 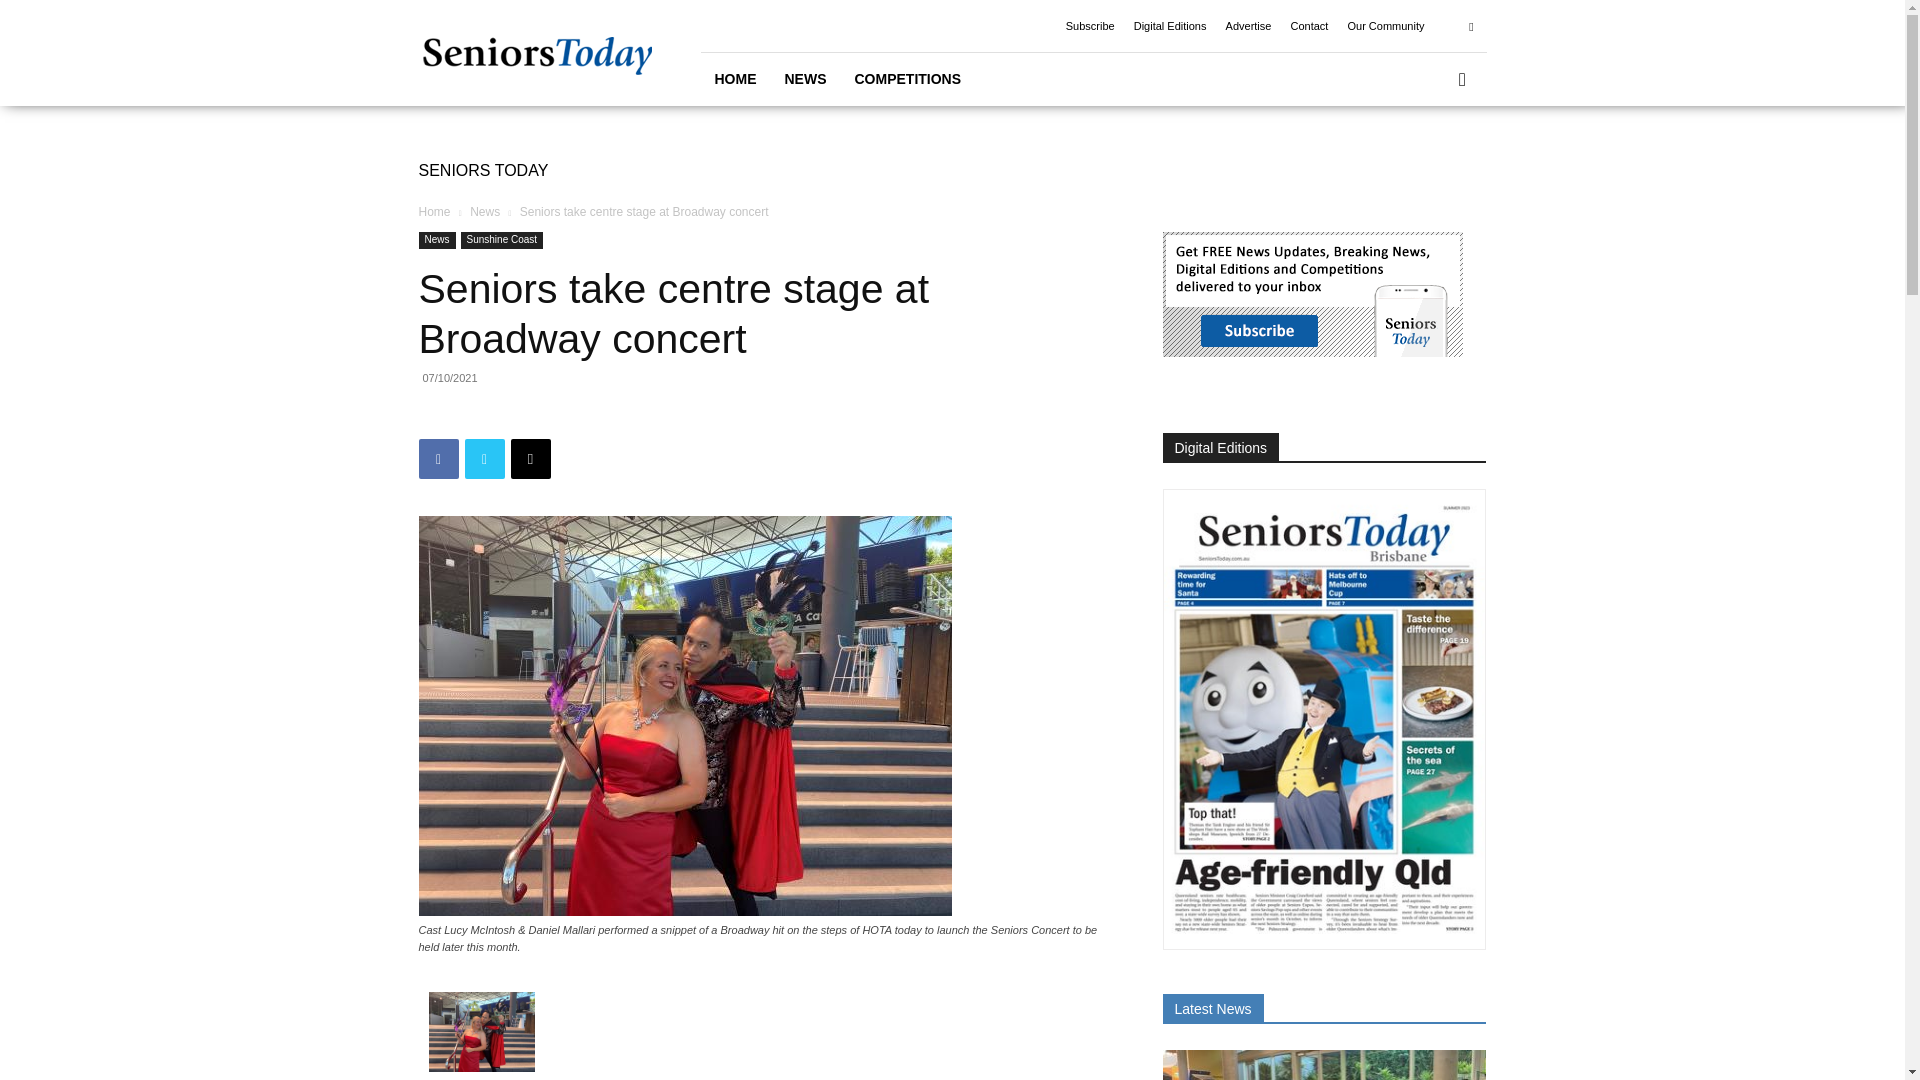 I want to click on Contact, so click(x=1309, y=26).